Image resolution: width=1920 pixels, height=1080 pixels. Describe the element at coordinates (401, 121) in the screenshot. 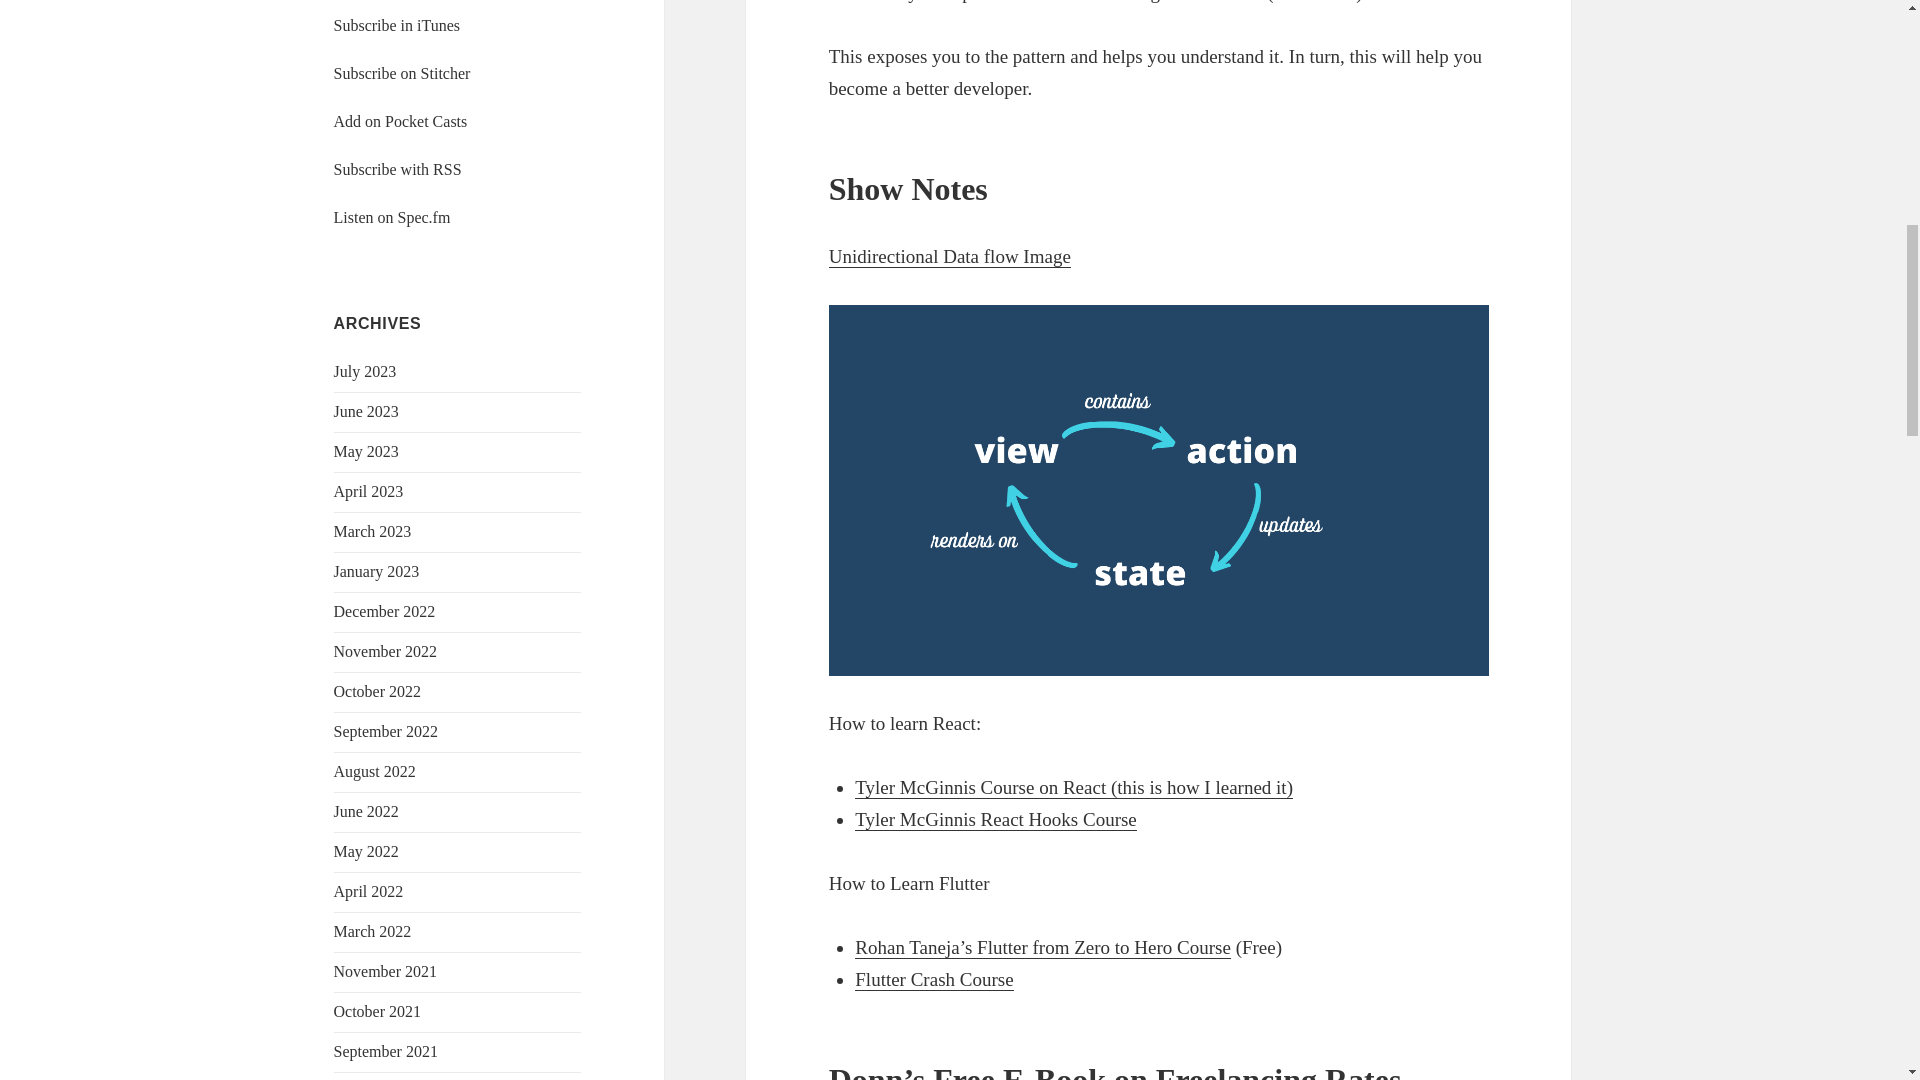

I see `Add on Pocket Casts` at that location.